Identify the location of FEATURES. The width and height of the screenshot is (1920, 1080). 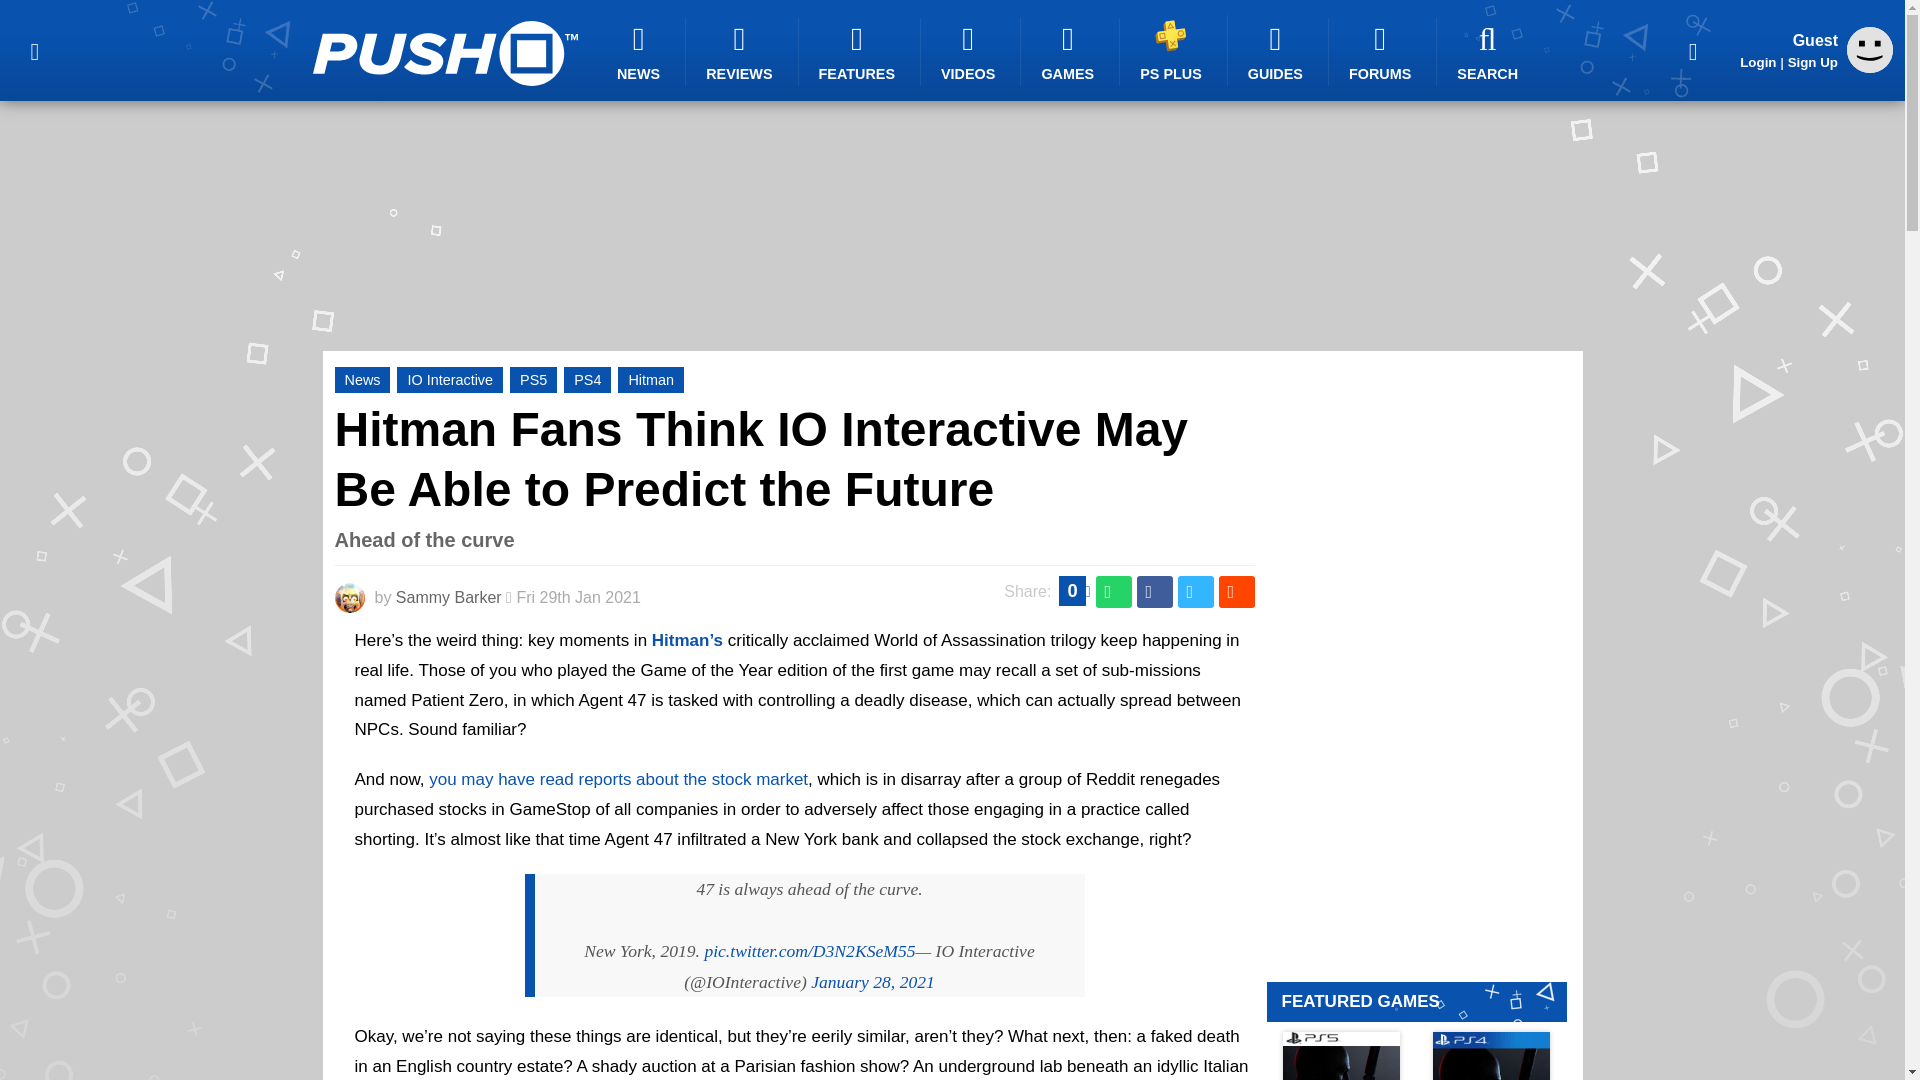
(860, 52).